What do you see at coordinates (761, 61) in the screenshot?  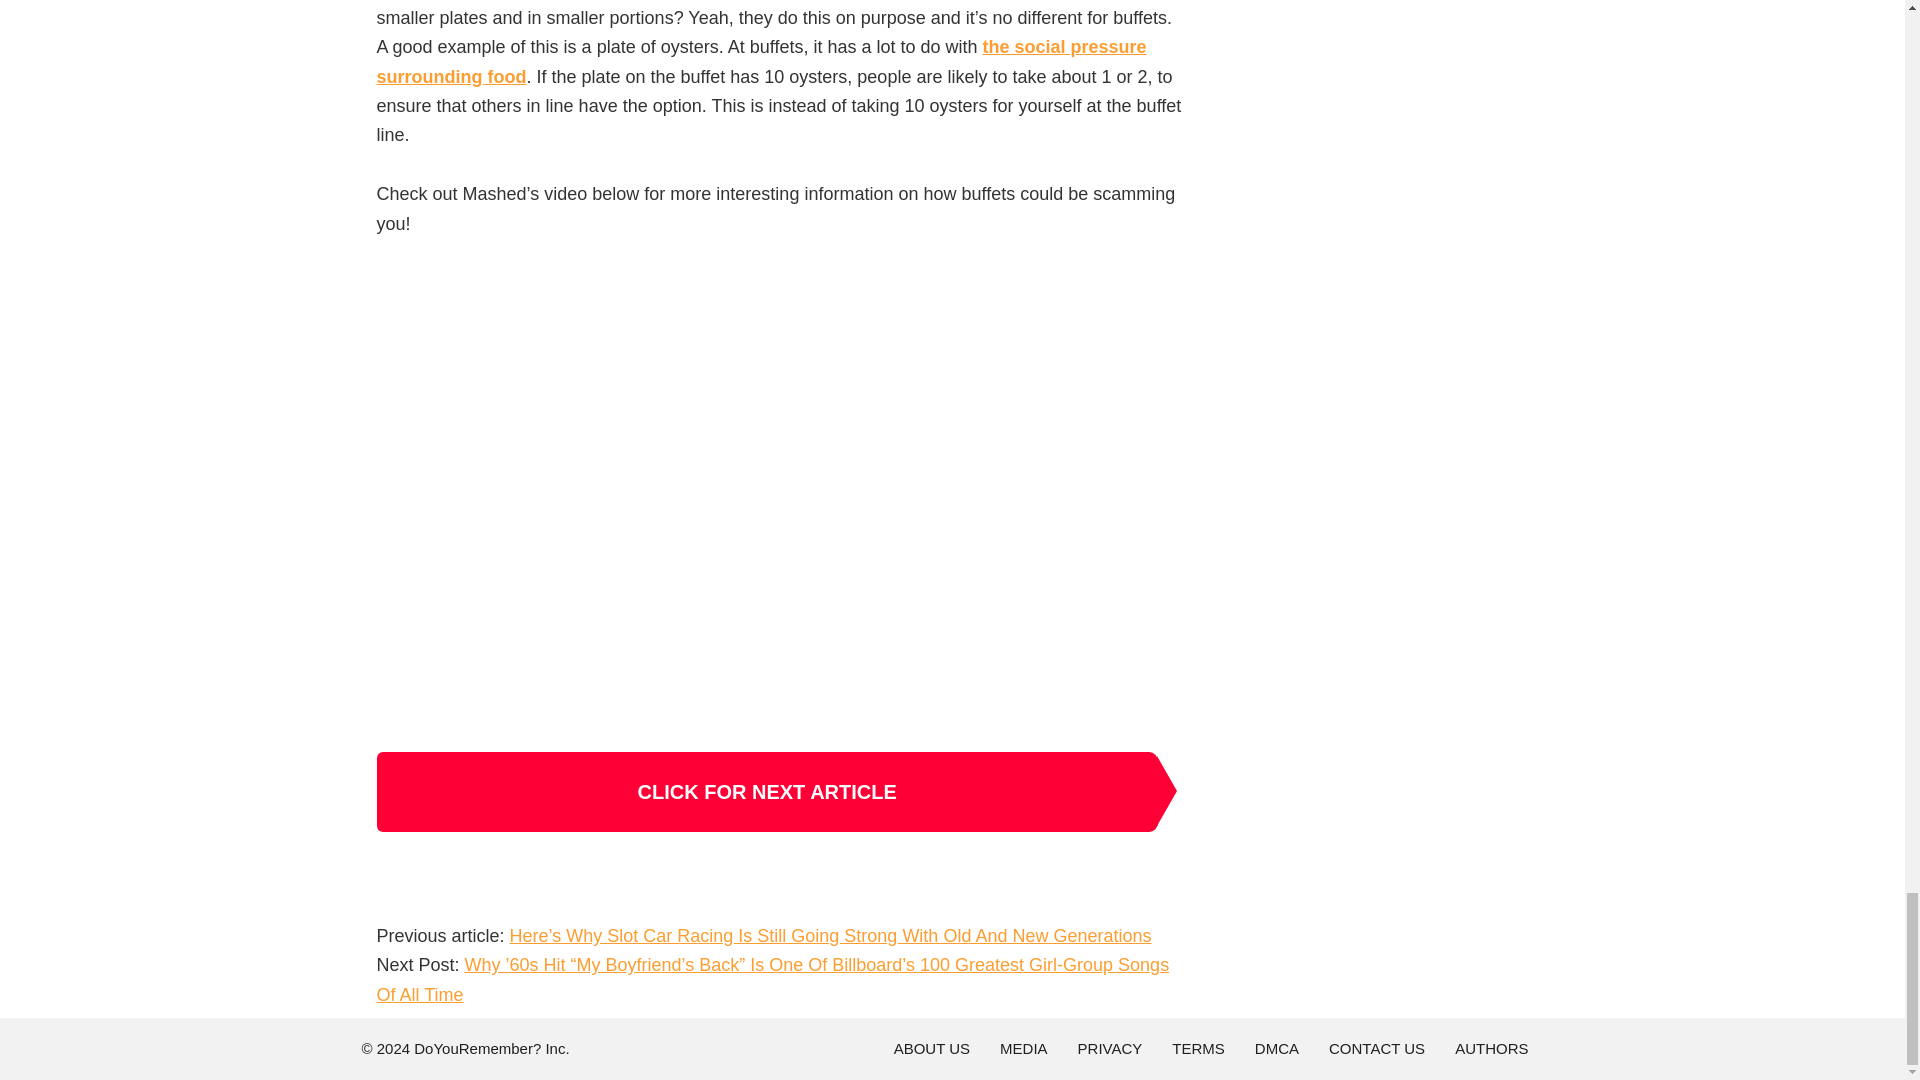 I see `the social pressure surrounding food` at bounding box center [761, 61].